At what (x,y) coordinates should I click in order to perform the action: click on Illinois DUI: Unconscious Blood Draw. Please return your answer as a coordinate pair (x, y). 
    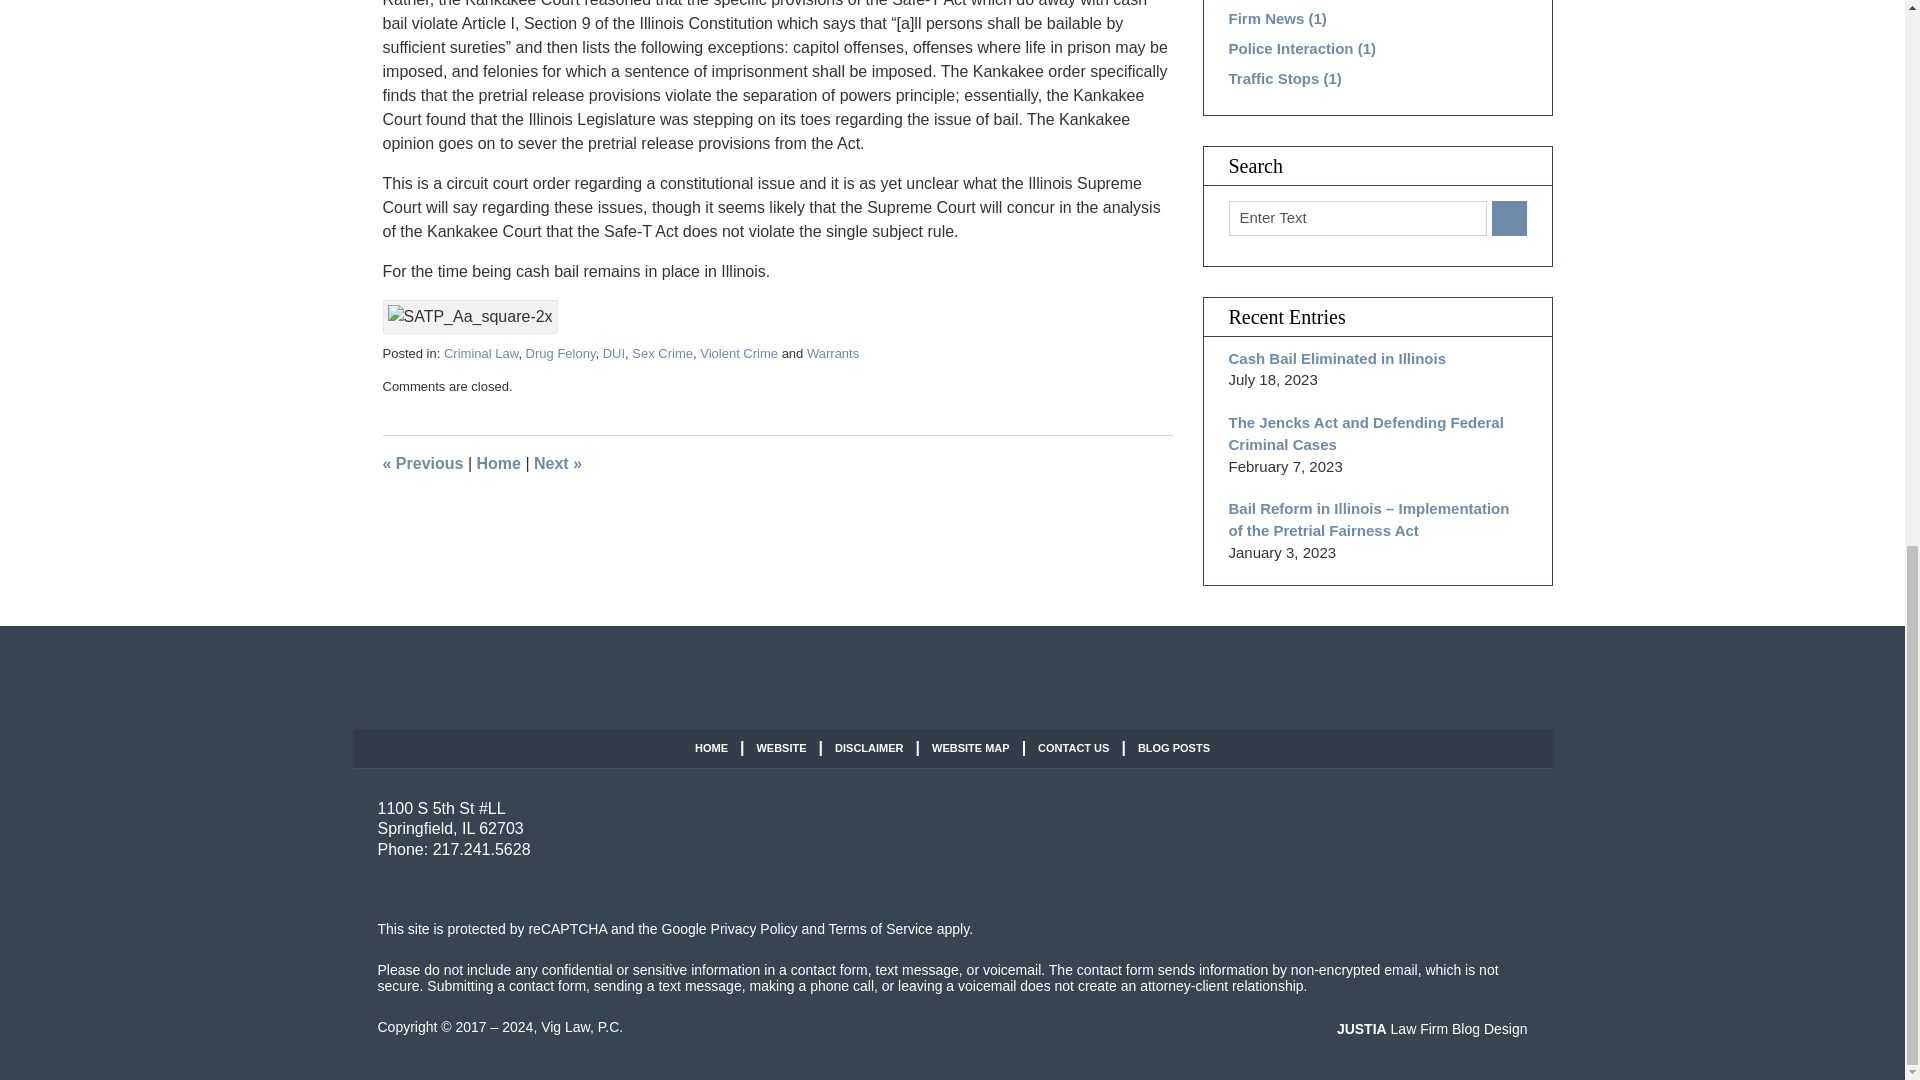
    Looking at the image, I should click on (422, 462).